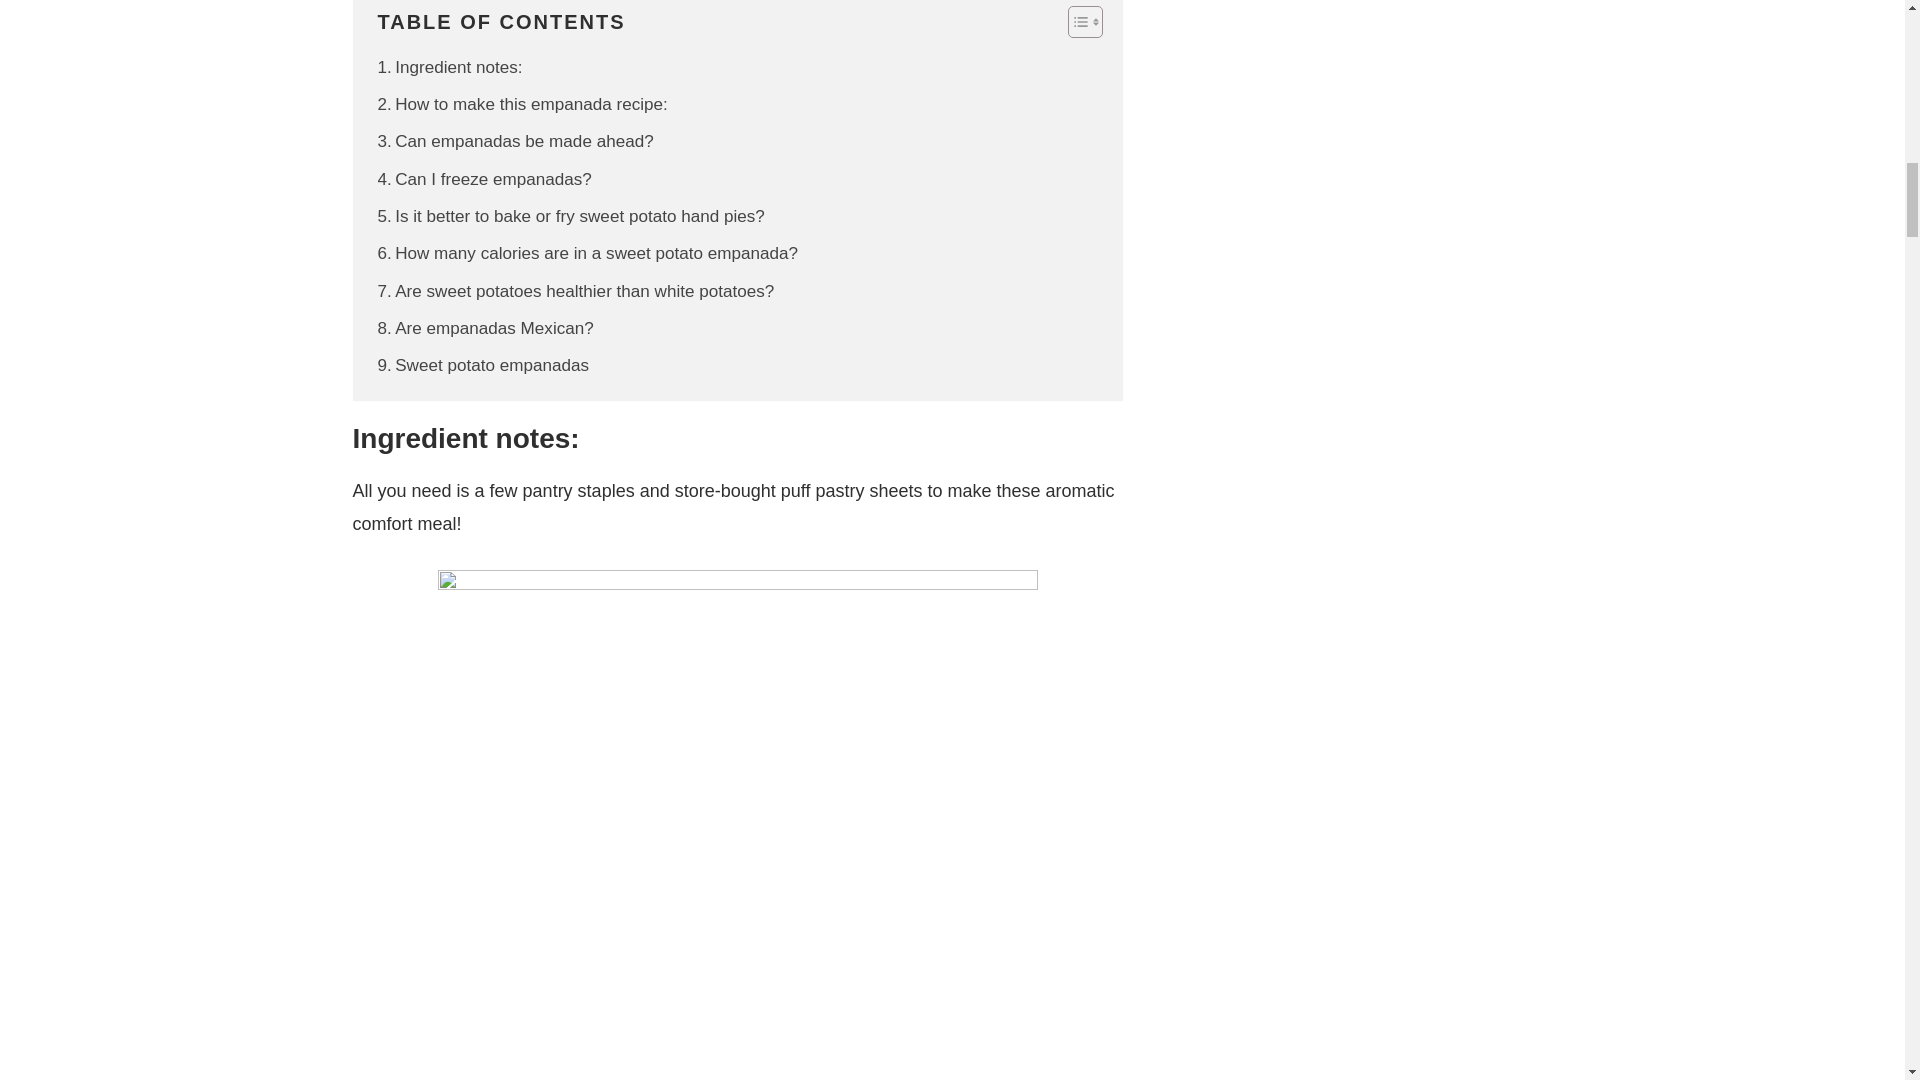 The image size is (1920, 1080). Describe the element at coordinates (516, 142) in the screenshot. I see `Can empanadas be made ahead?` at that location.